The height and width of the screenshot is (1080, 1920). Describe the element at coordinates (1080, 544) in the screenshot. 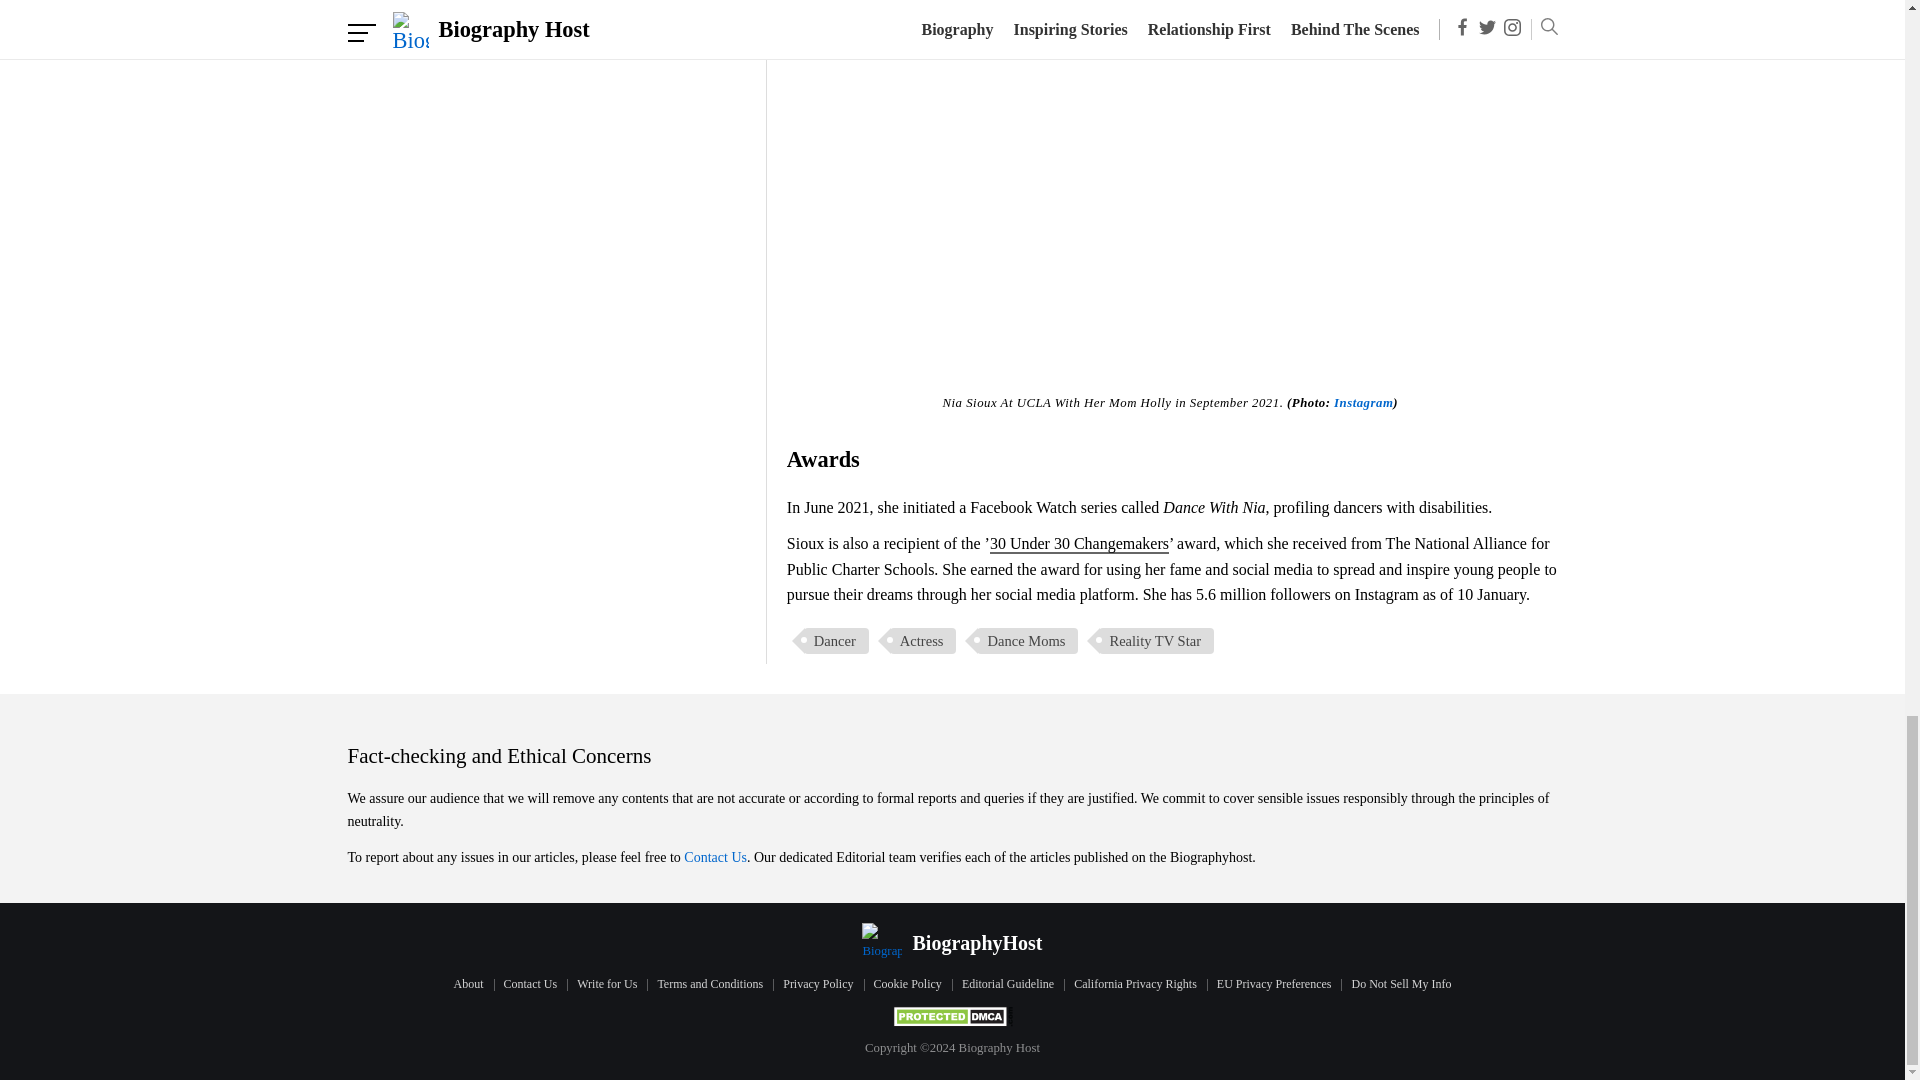

I see `30 Under 30 Changemakers` at that location.